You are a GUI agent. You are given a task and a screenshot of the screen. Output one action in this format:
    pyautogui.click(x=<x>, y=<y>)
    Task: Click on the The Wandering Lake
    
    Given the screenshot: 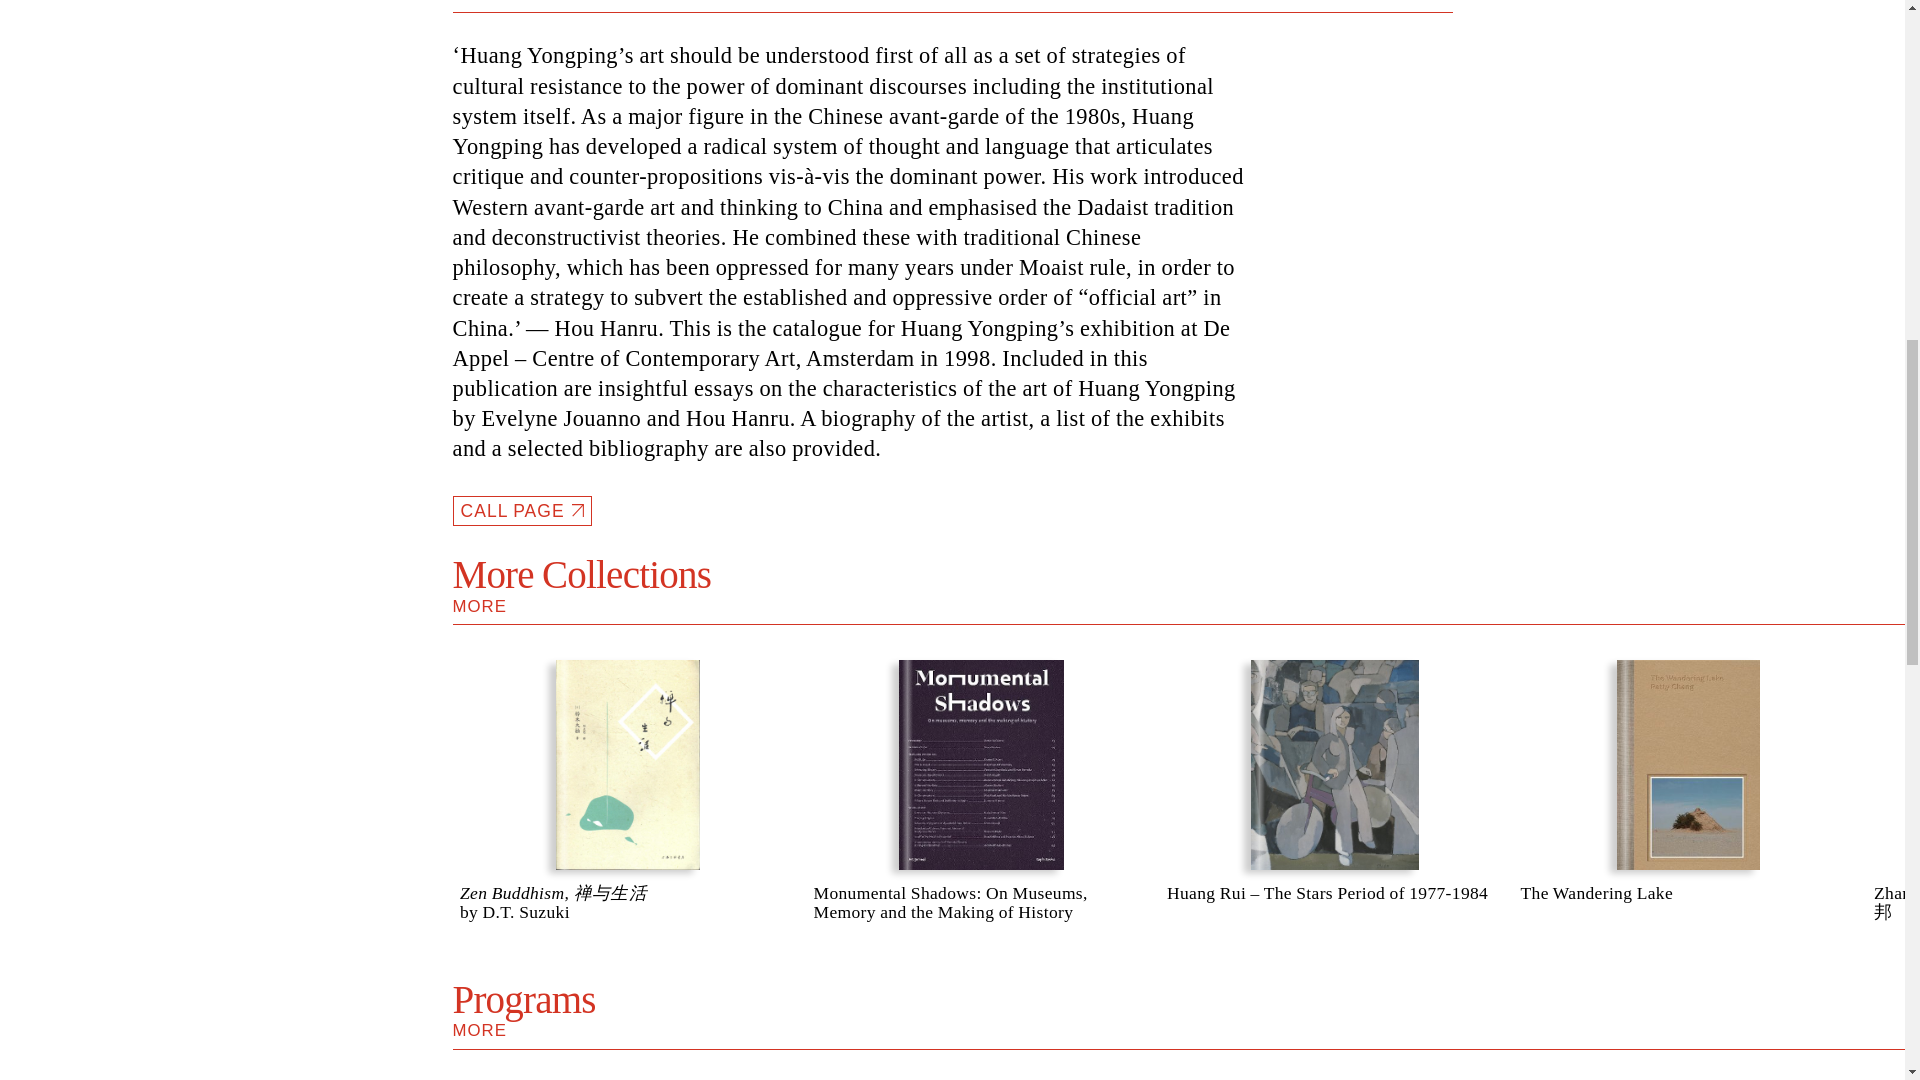 What is the action you would take?
    pyautogui.click(x=952, y=1010)
    